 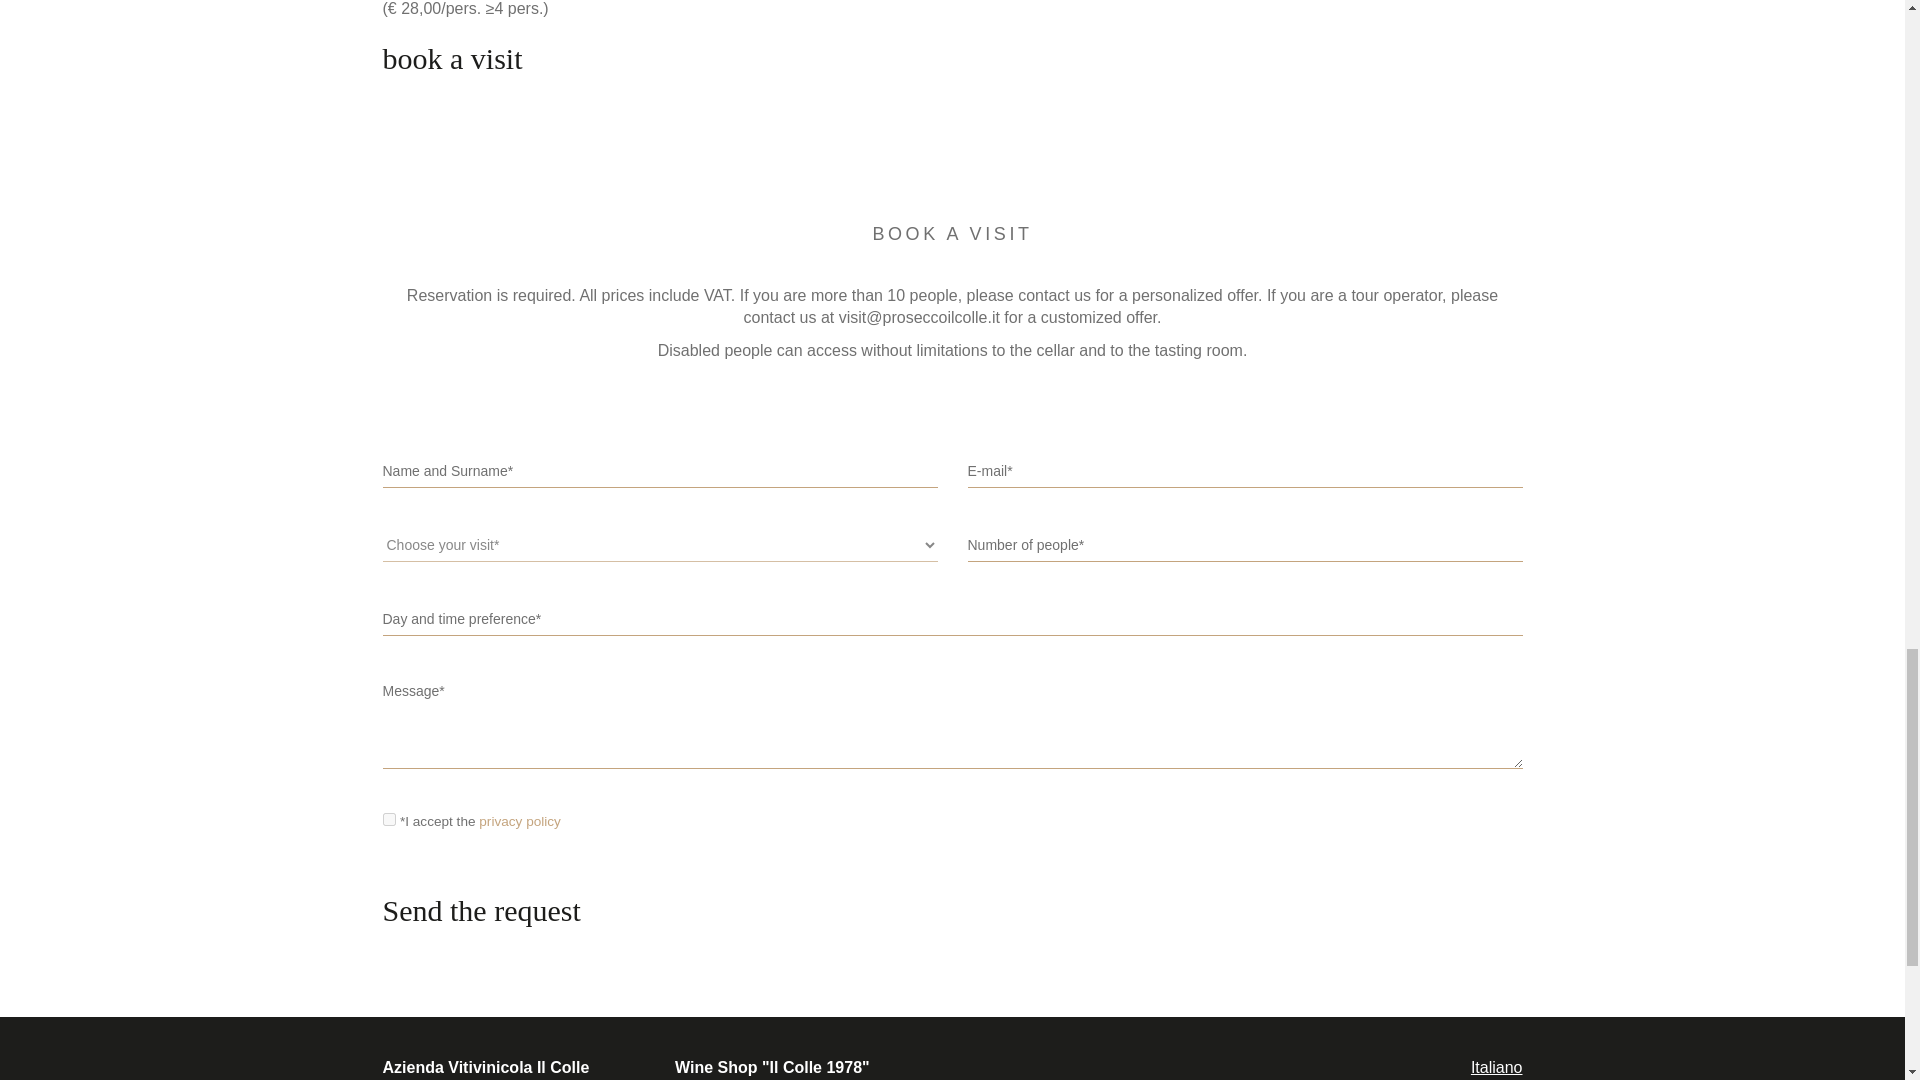 What do you see at coordinates (490, 910) in the screenshot?
I see `Send the request` at bounding box center [490, 910].